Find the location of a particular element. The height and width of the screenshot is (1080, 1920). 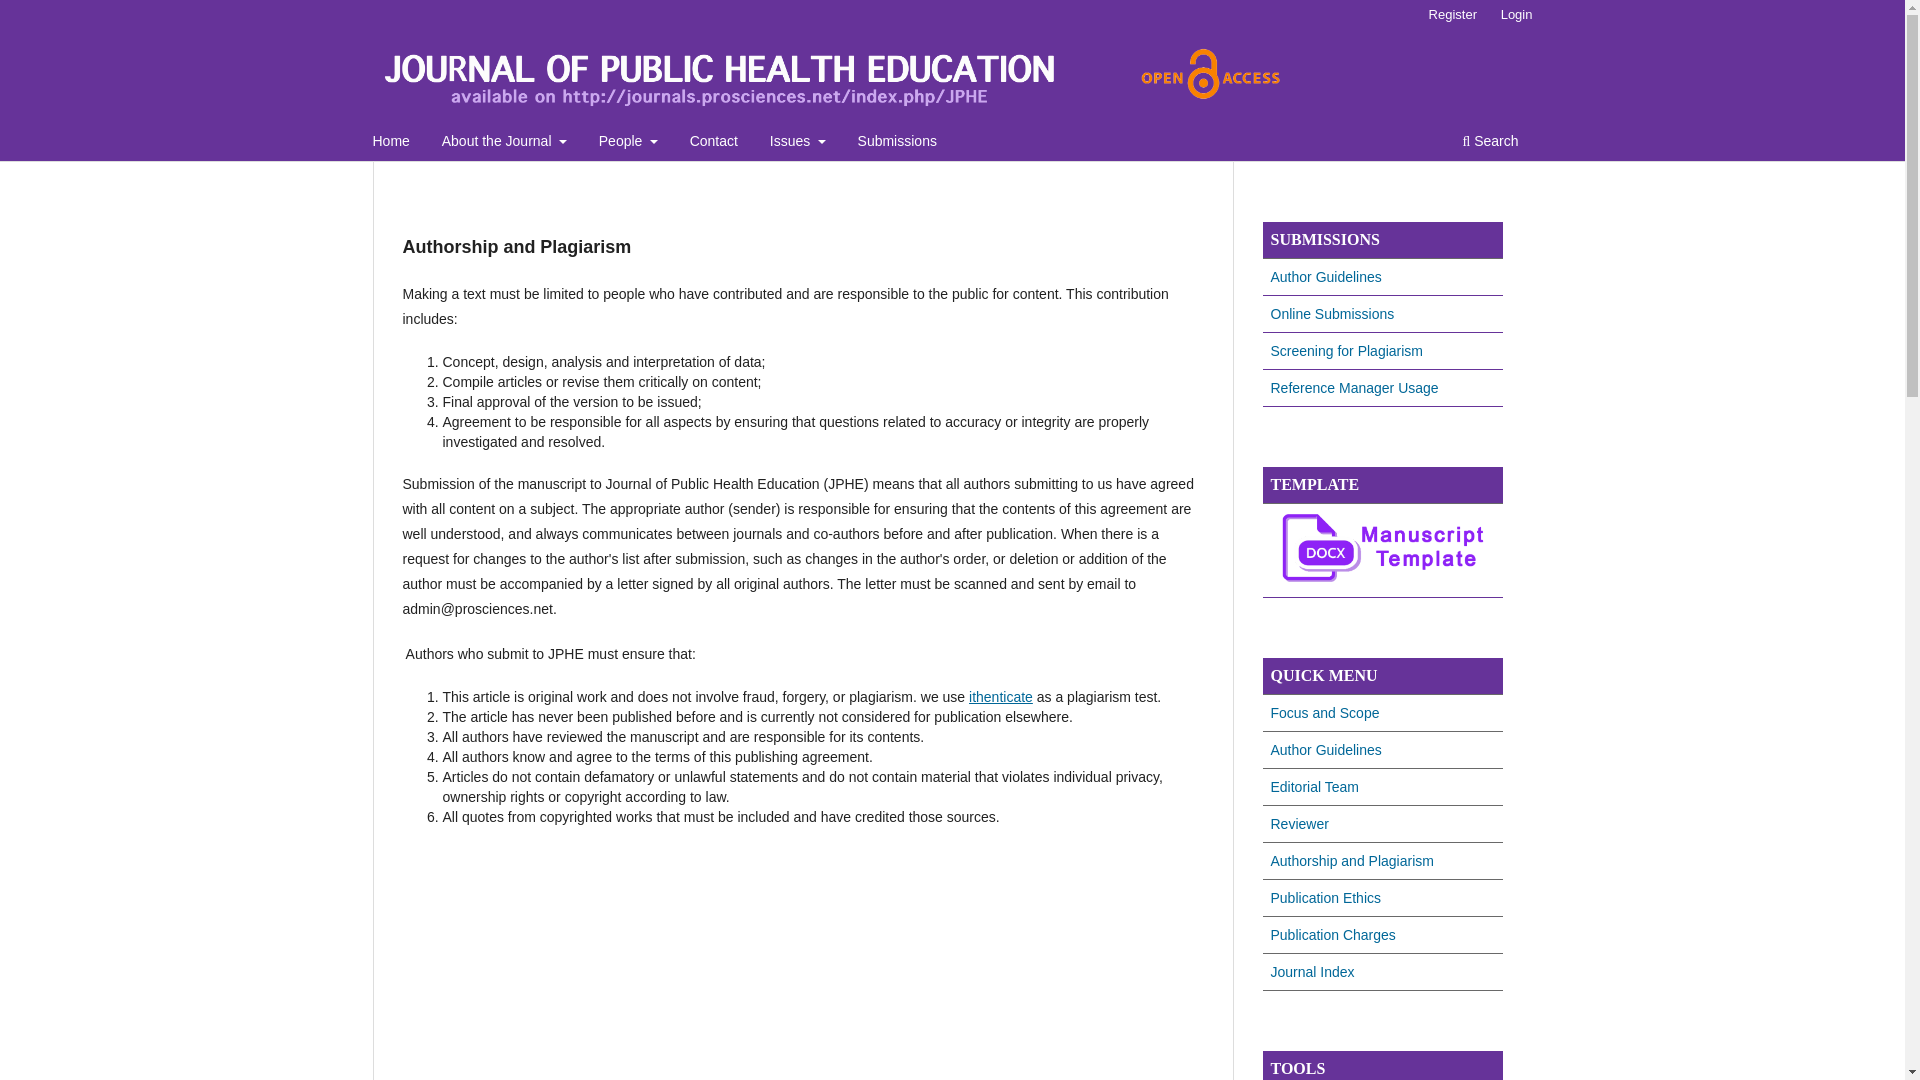

template is located at coordinates (1381, 579).